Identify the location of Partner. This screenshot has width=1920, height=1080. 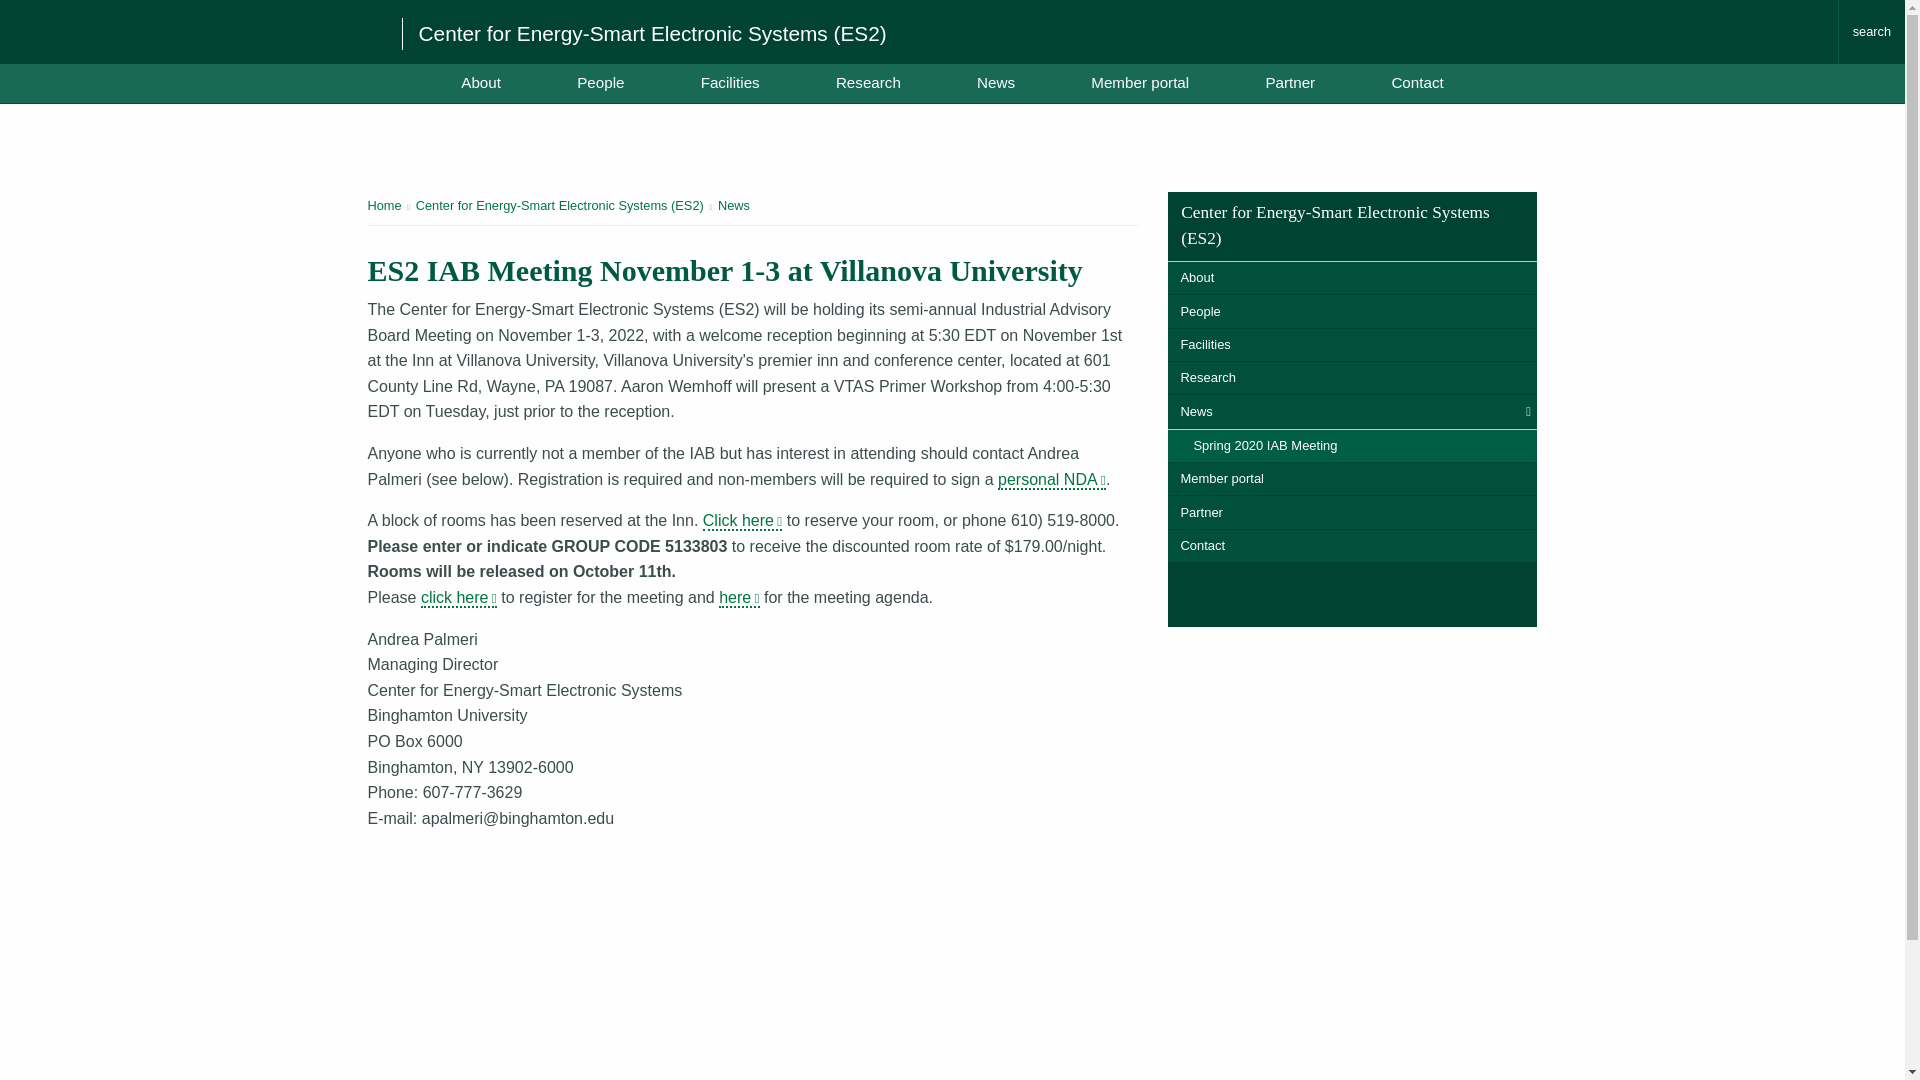
(1290, 82).